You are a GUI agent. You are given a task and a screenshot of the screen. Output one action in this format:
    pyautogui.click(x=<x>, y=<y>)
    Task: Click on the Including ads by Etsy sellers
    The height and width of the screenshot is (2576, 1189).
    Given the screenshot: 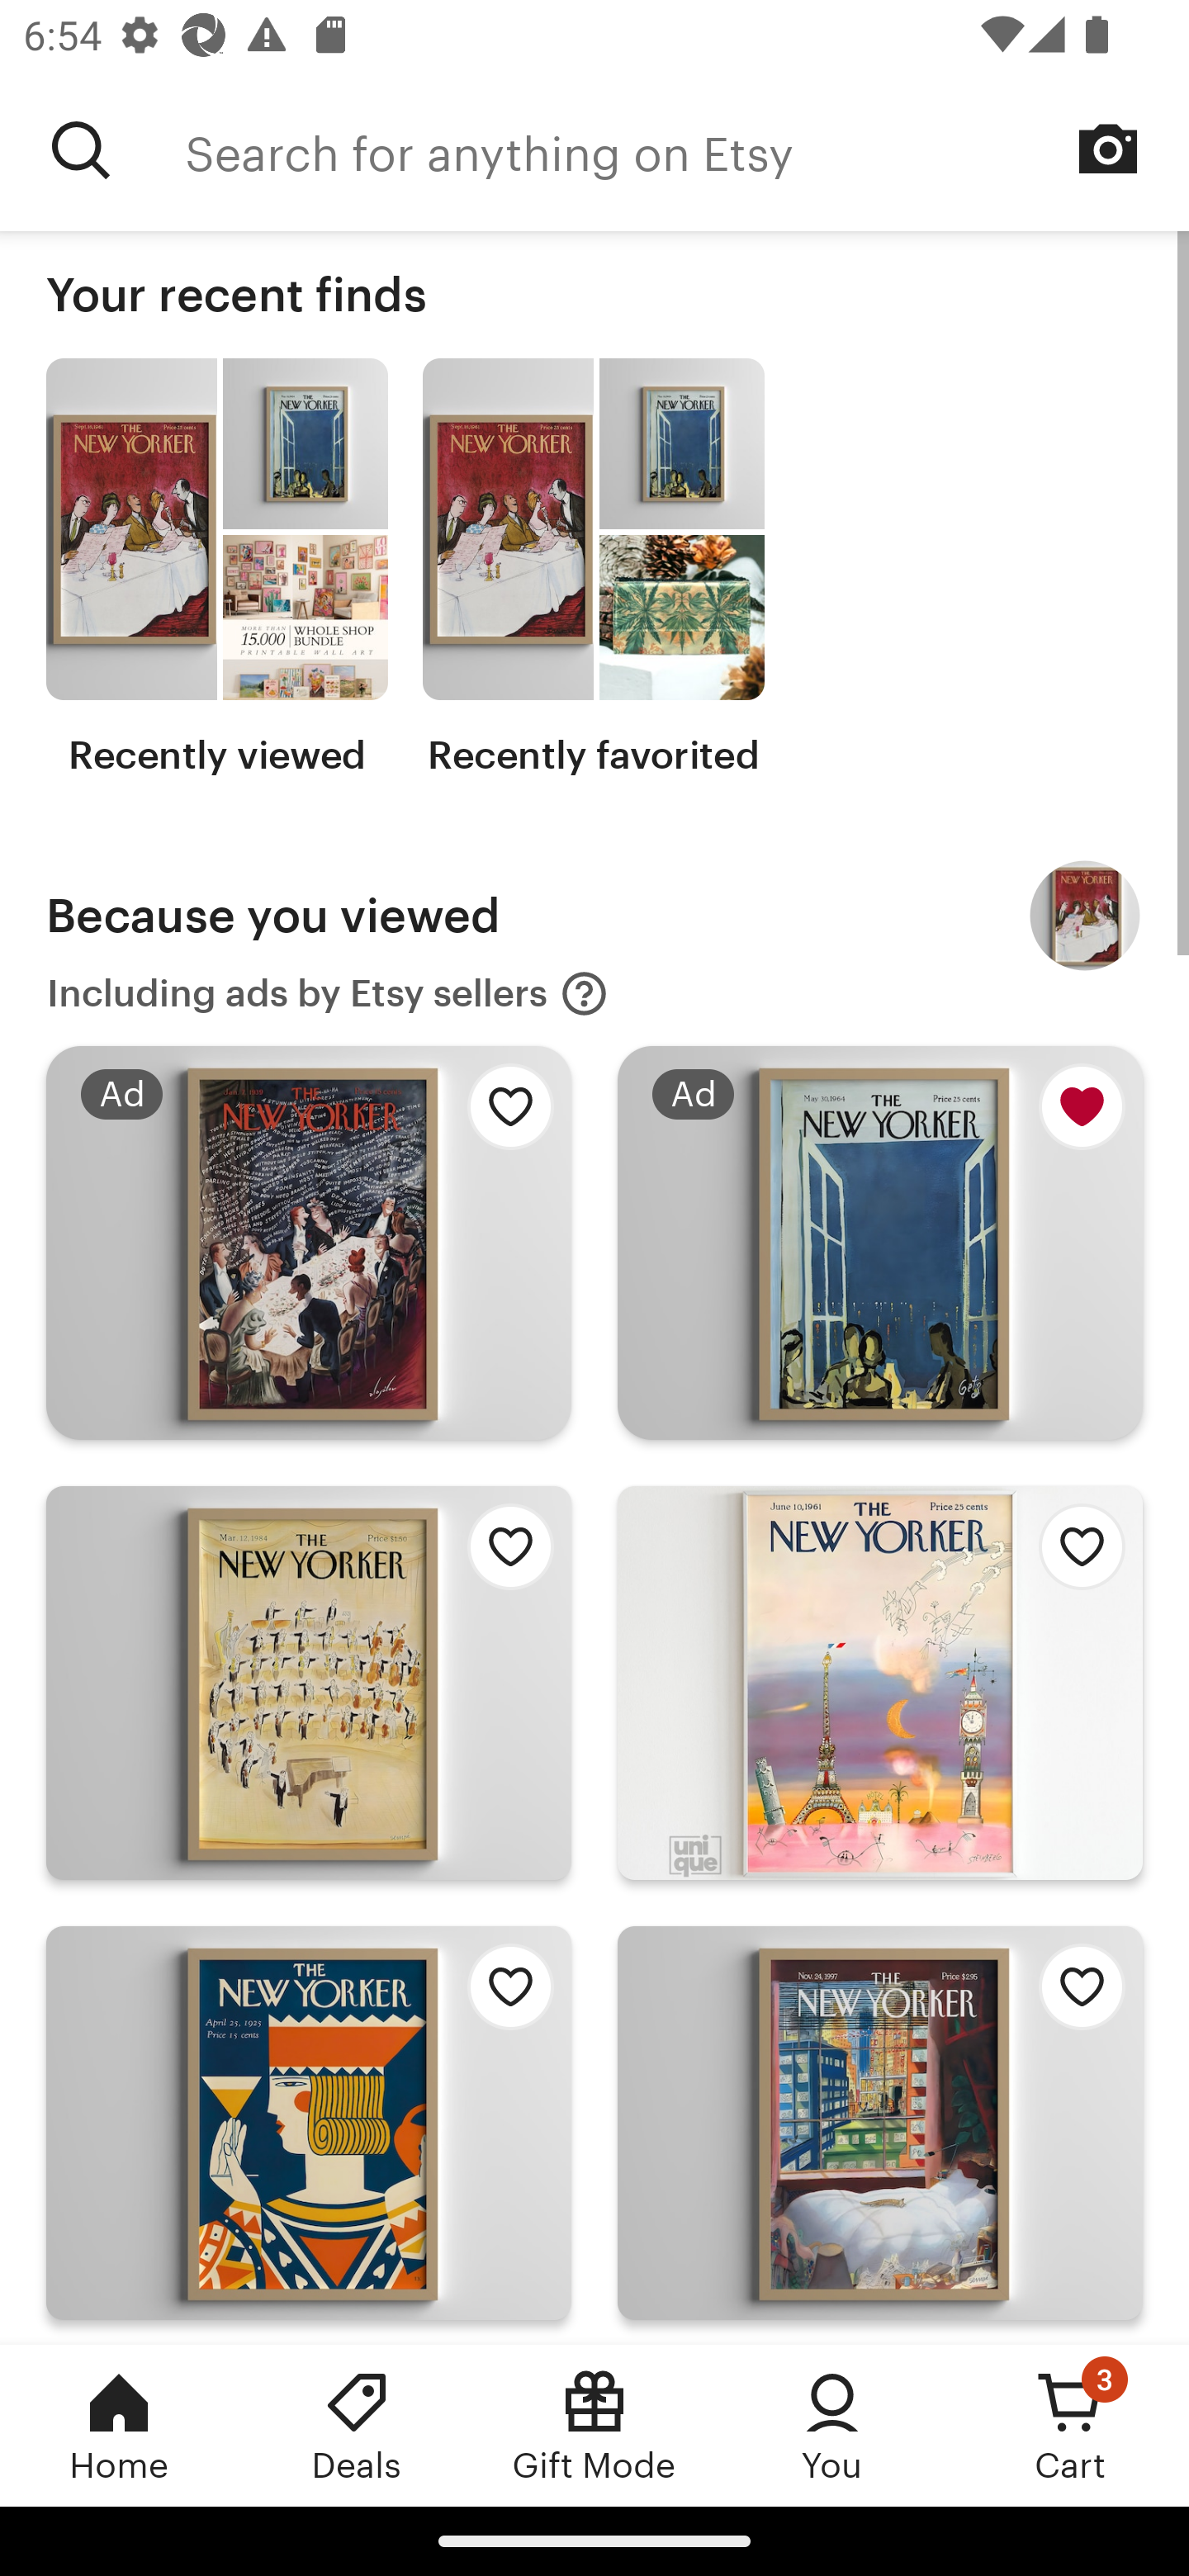 What is the action you would take?
    pyautogui.click(x=328, y=994)
    